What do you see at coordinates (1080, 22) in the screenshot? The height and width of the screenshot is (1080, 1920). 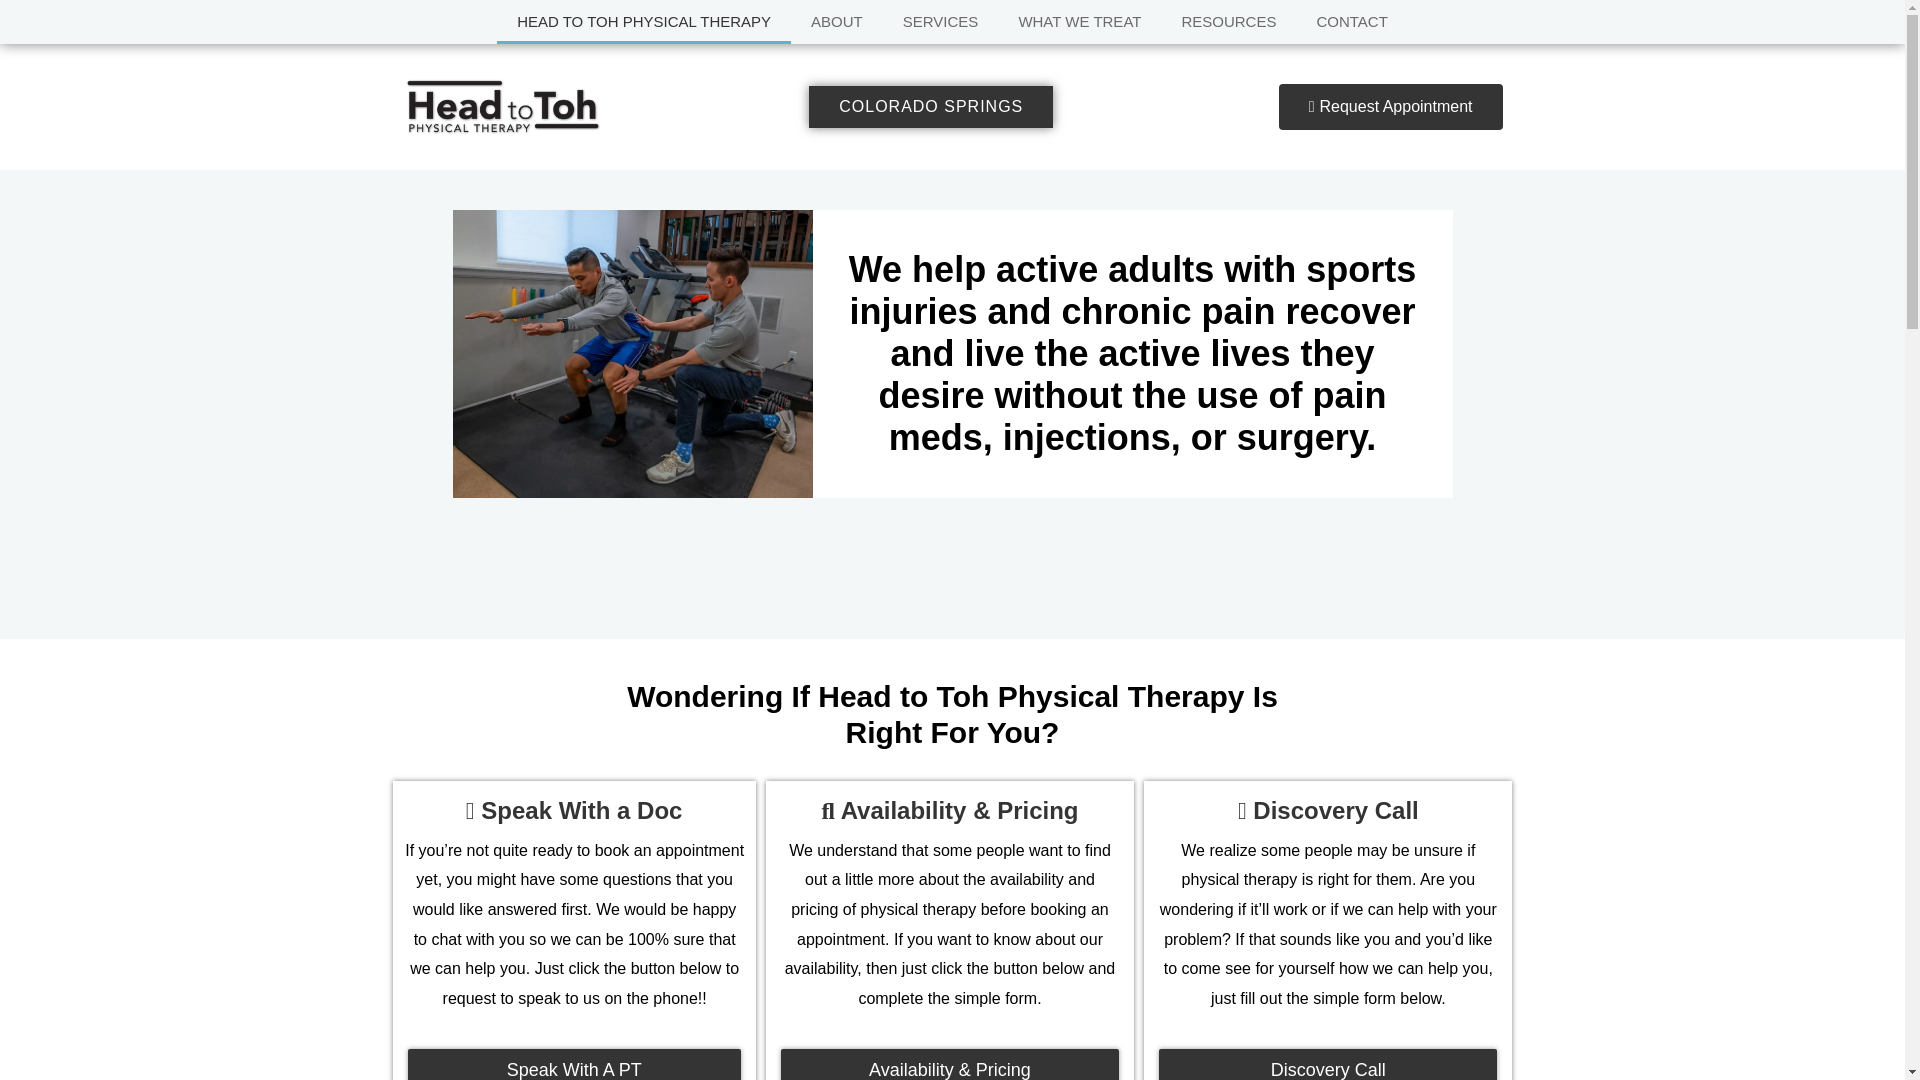 I see `WHAT WE TREAT` at bounding box center [1080, 22].